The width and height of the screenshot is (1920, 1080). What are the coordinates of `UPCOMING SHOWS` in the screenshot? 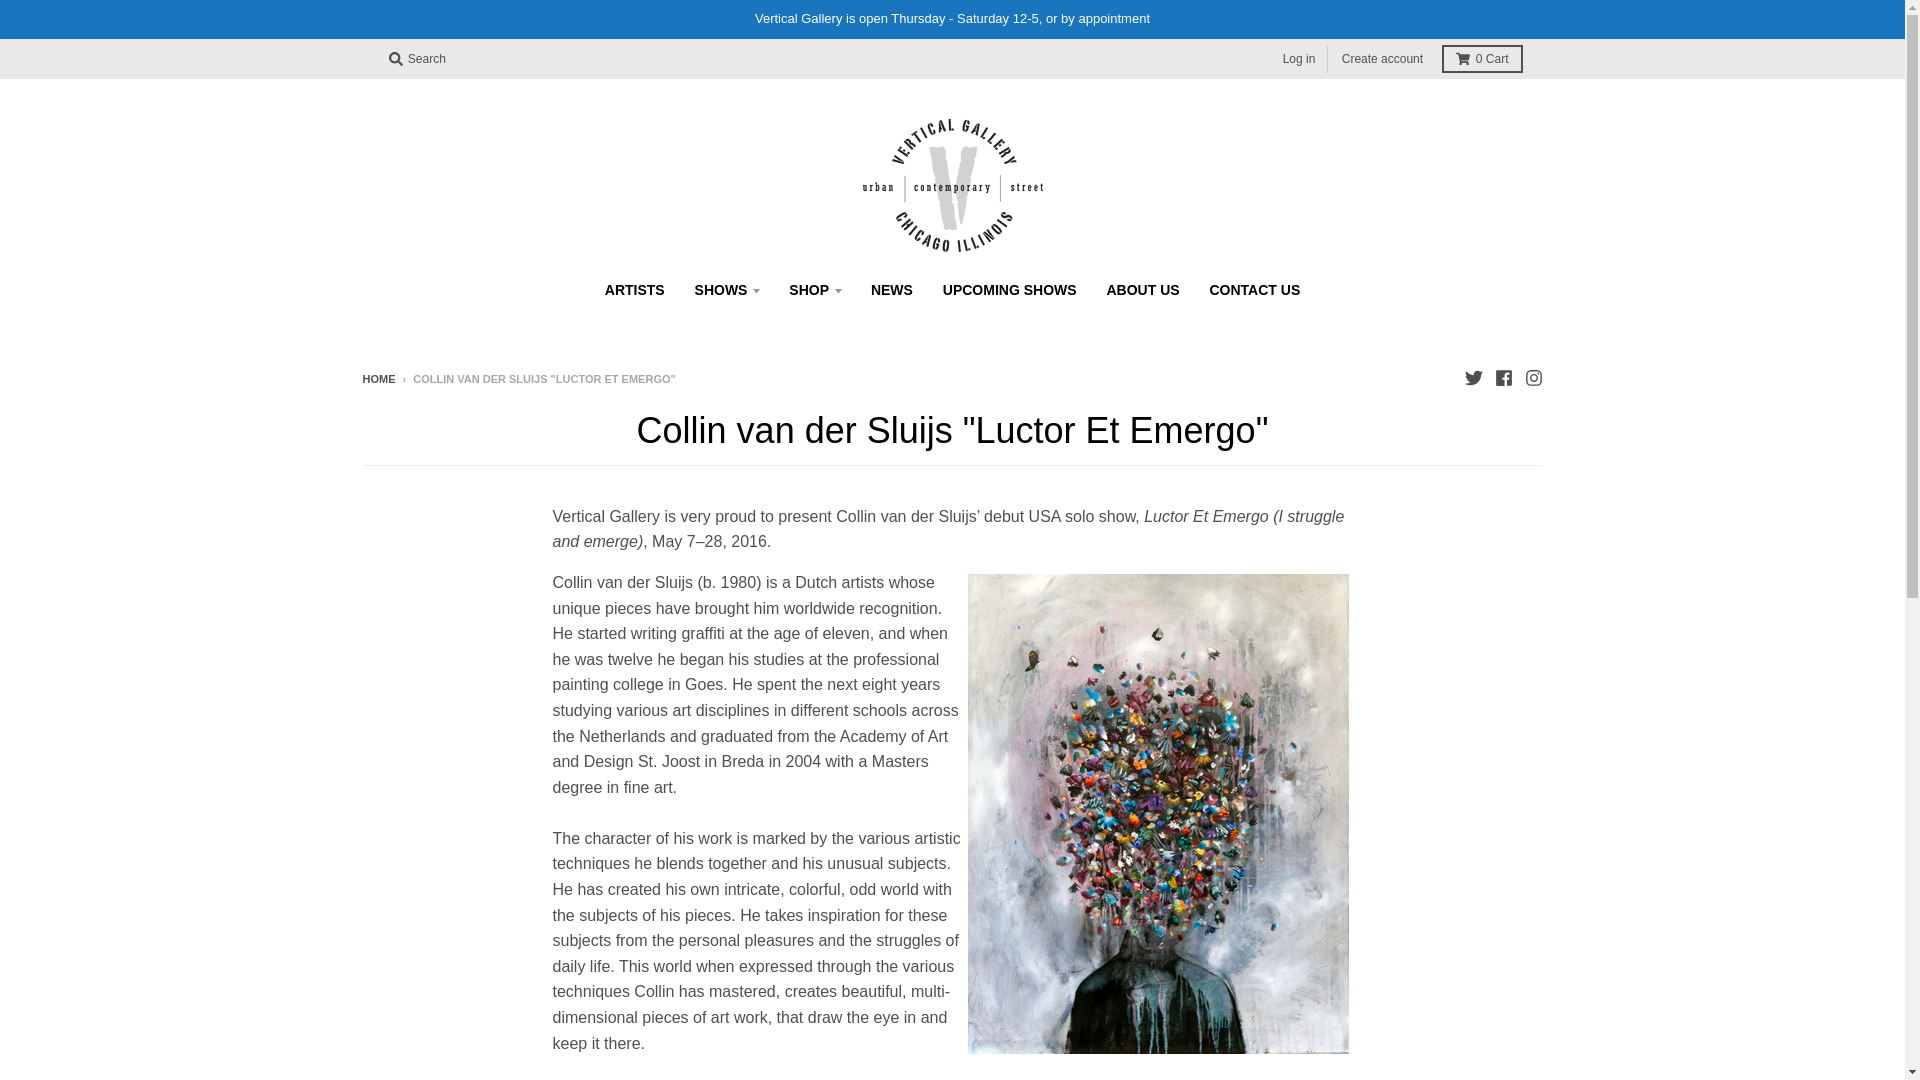 It's located at (1010, 290).